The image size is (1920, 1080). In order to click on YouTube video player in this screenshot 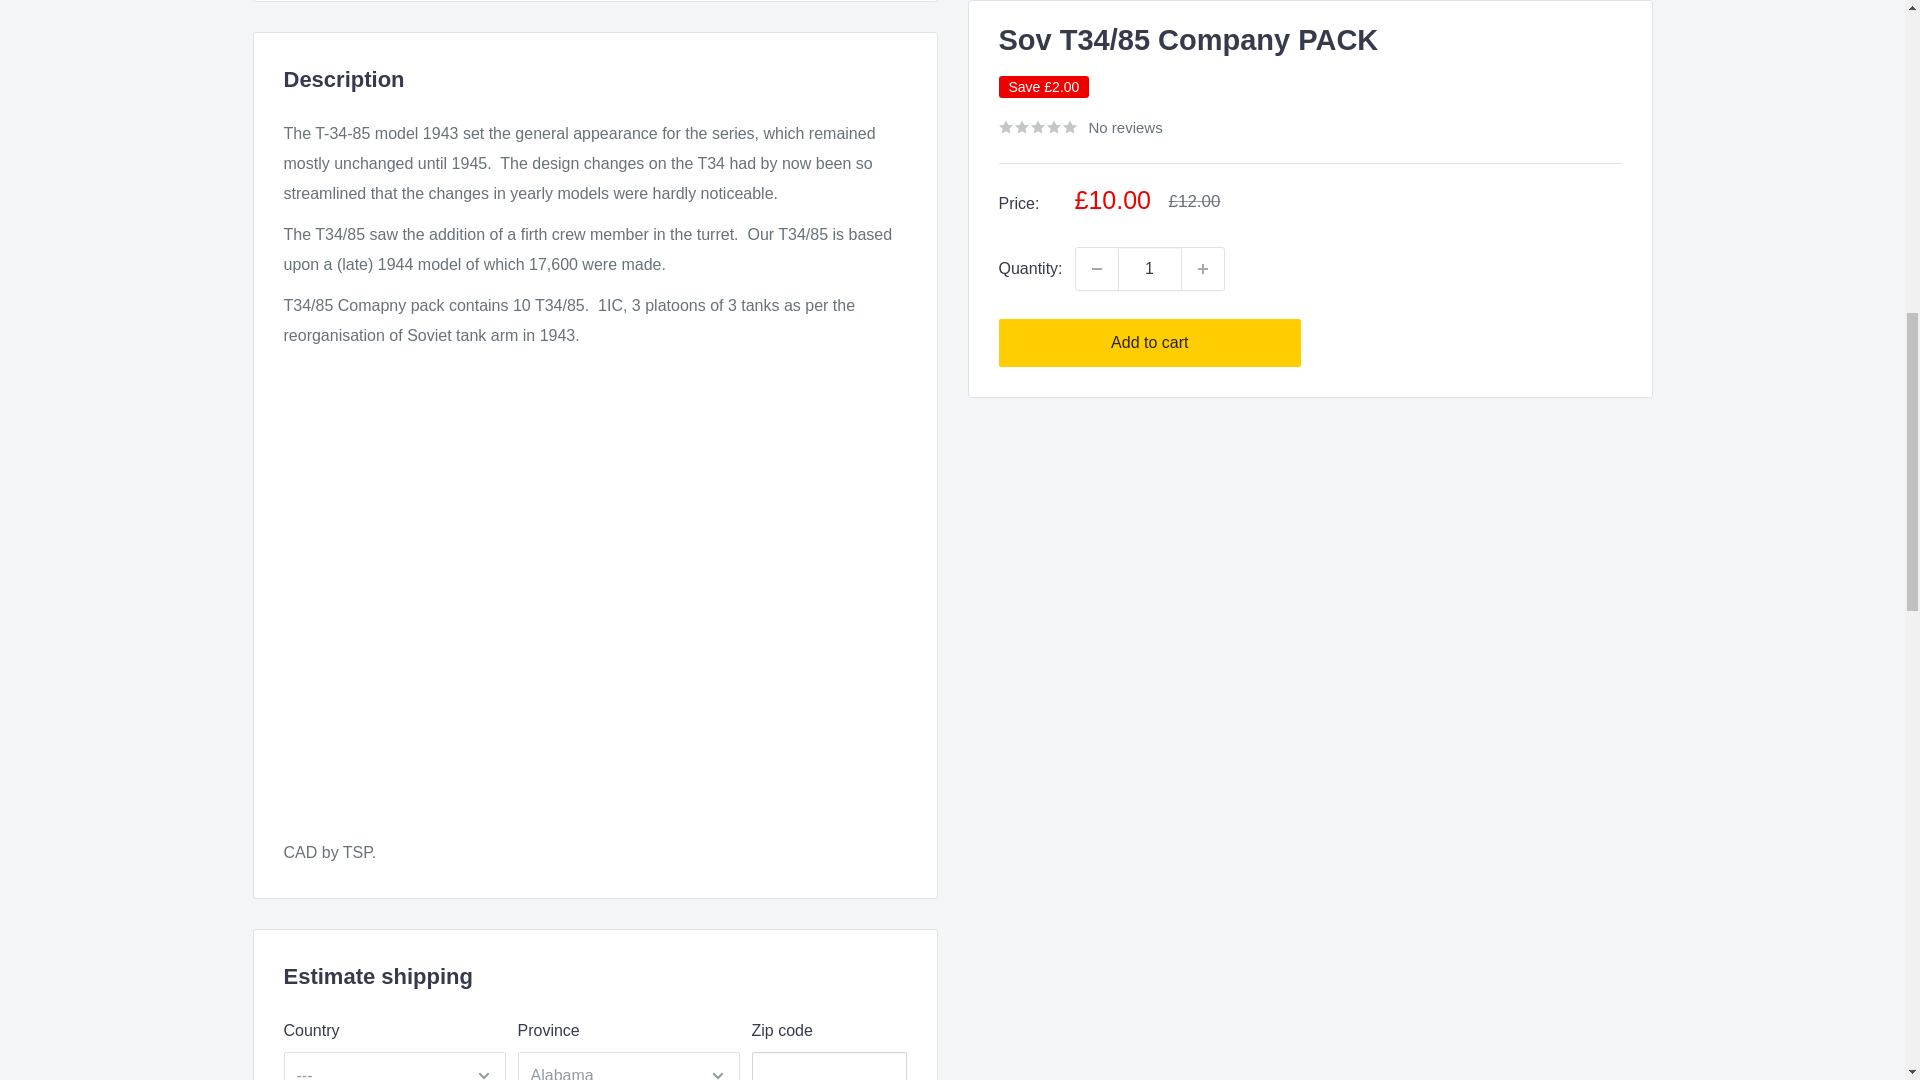, I will do `click(595, 614)`.